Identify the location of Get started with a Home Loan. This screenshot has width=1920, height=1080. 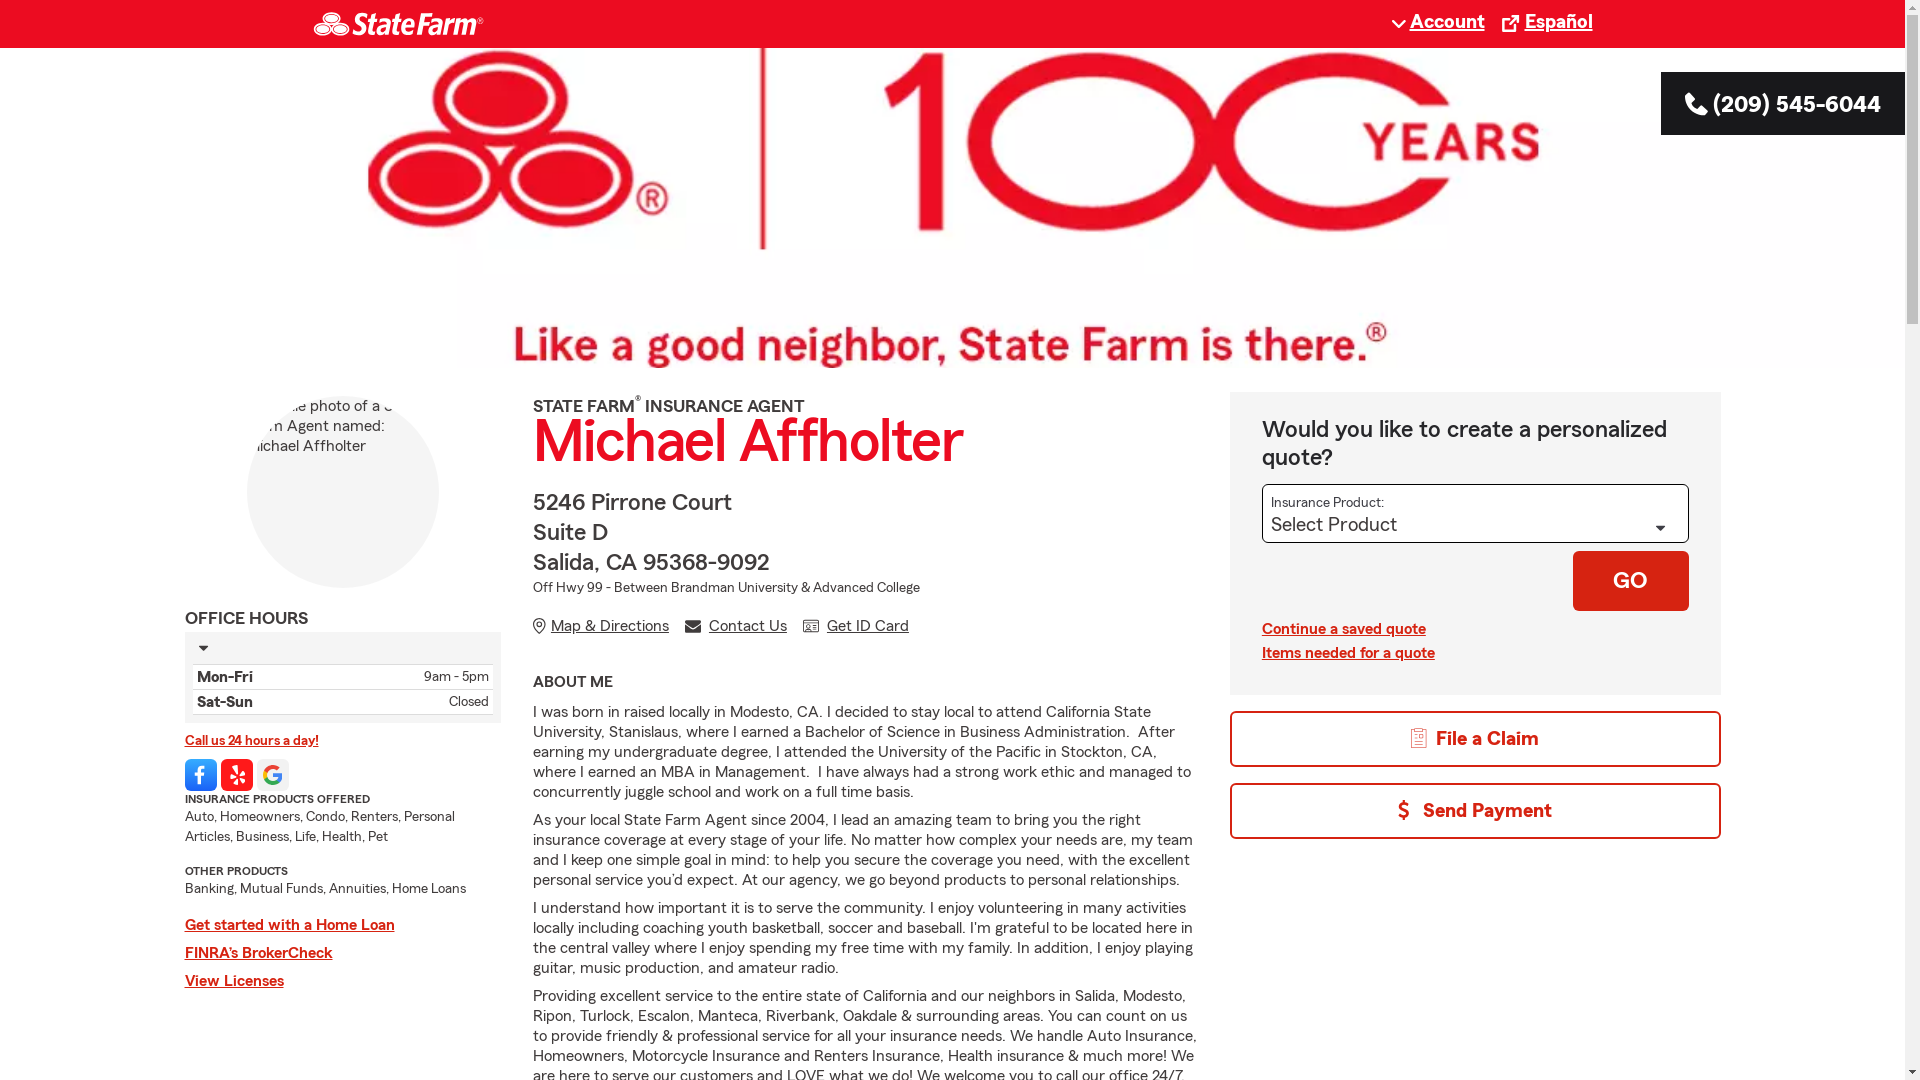
(342, 925).